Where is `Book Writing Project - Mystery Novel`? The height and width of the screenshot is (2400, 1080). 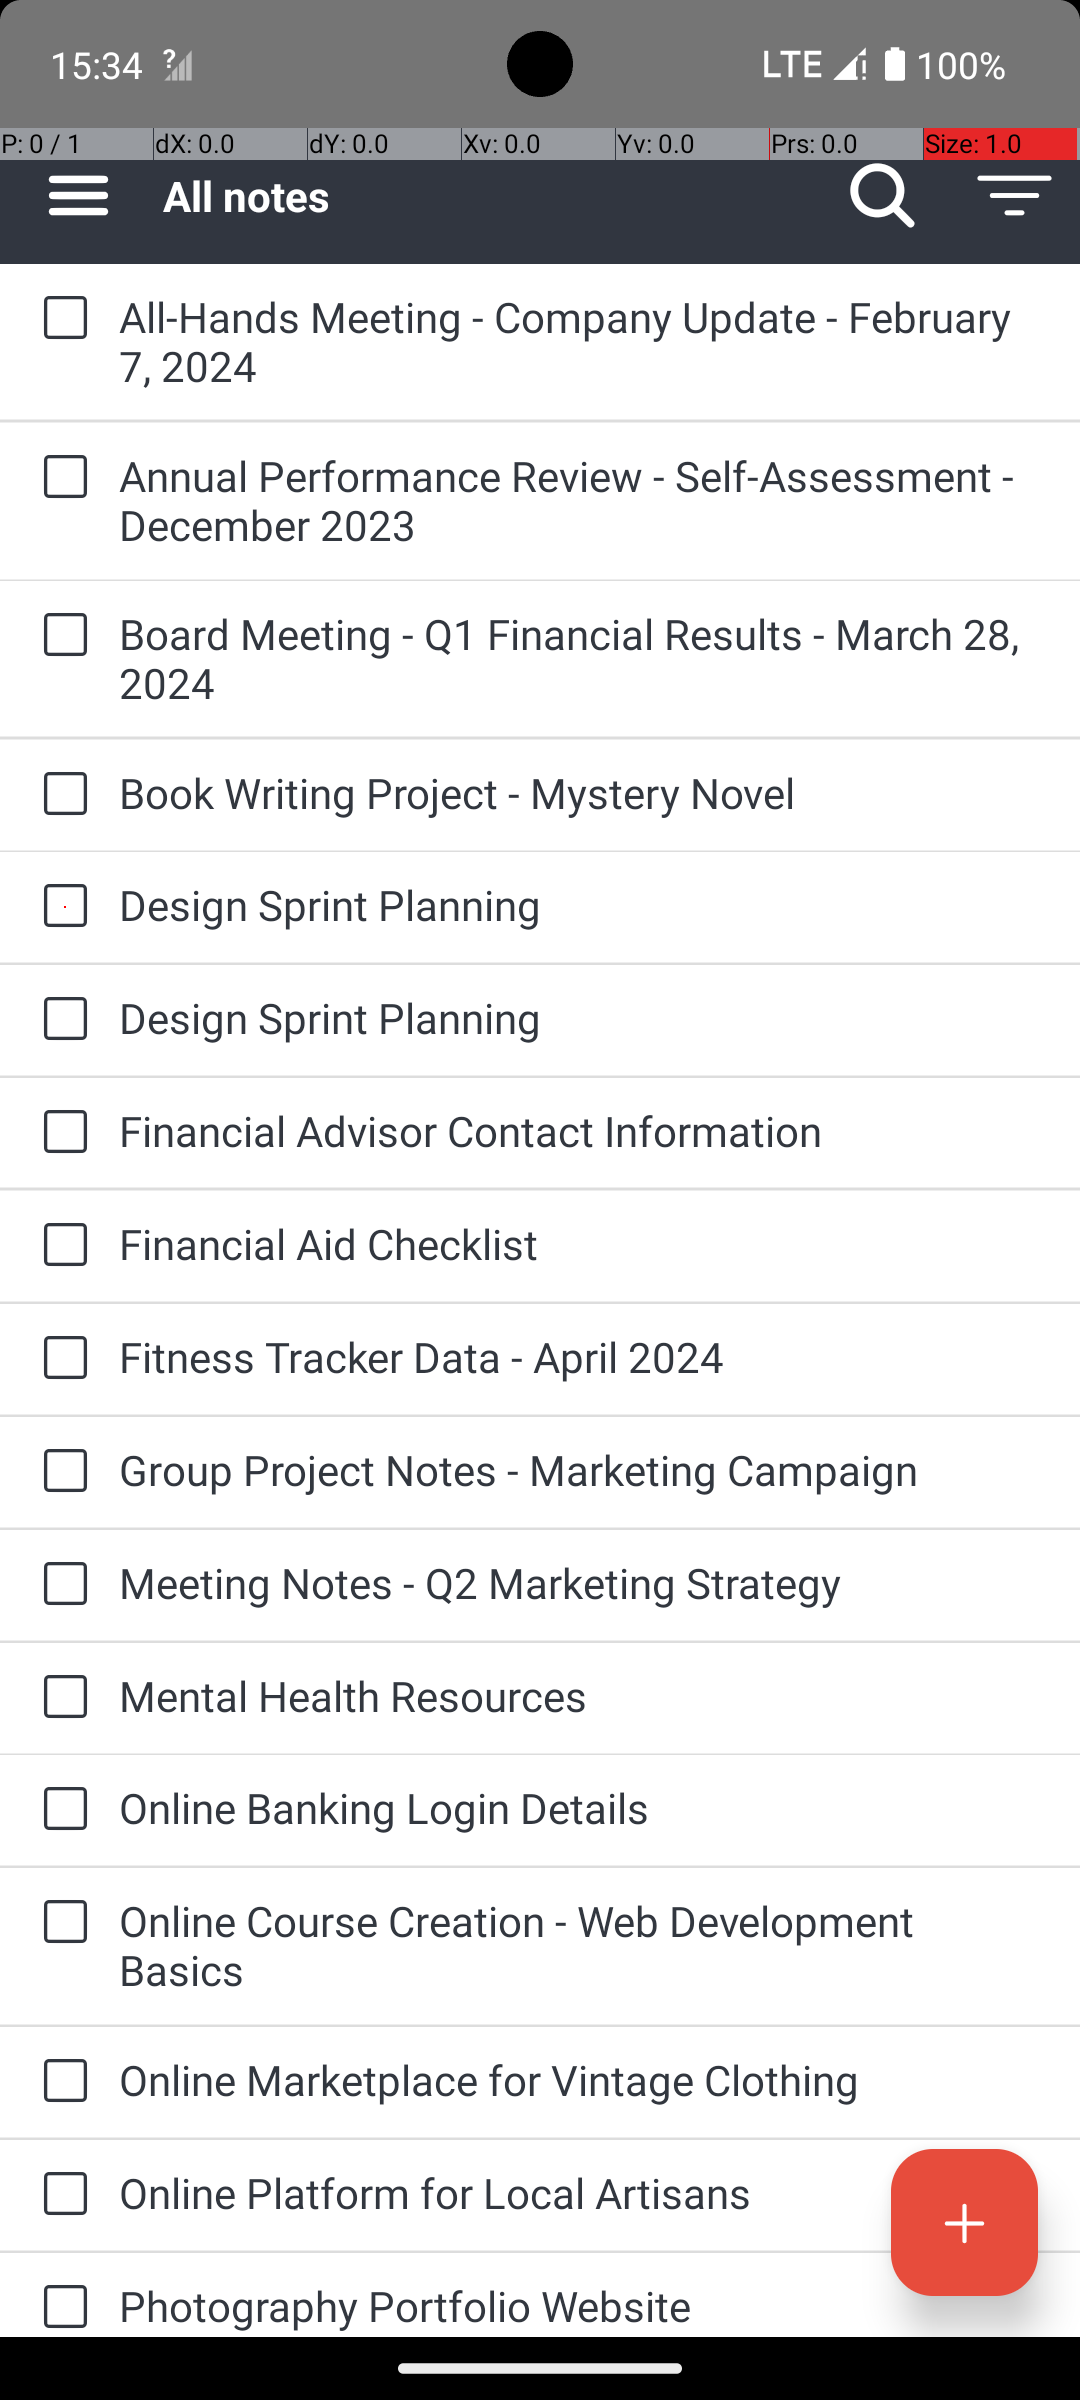 Book Writing Project - Mystery Novel is located at coordinates (580, 792).